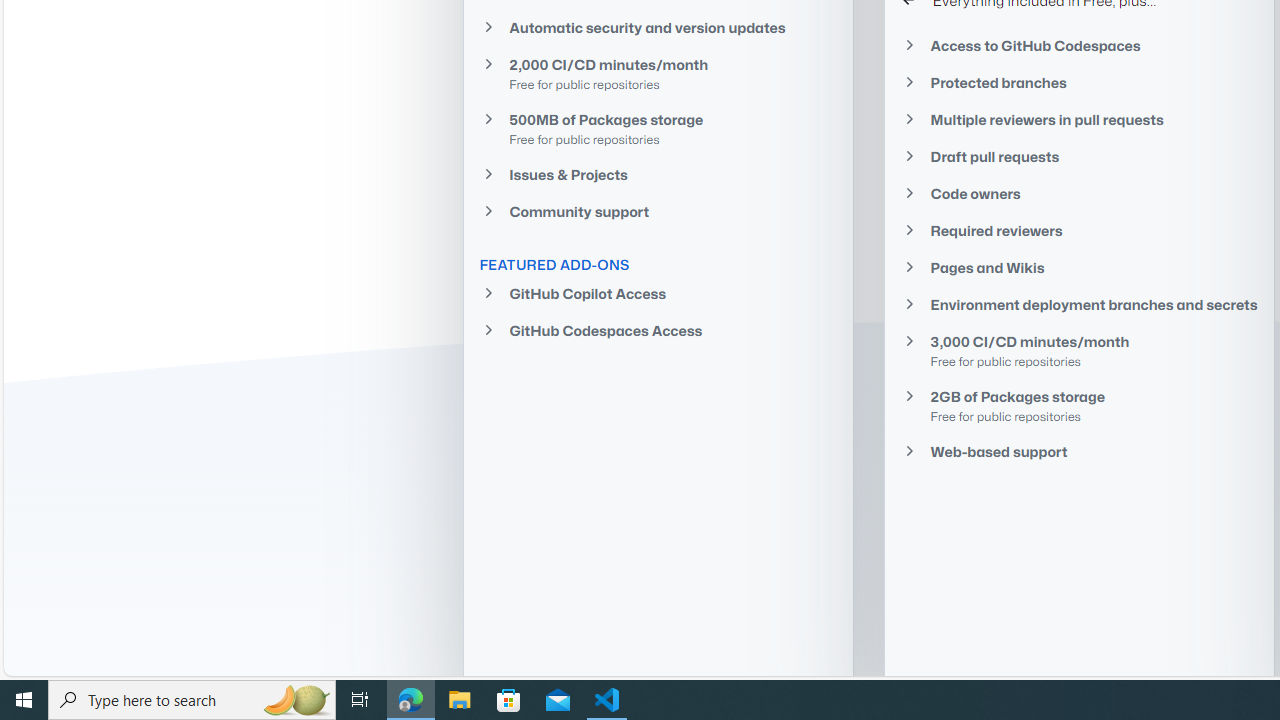  What do you see at coordinates (1079, 119) in the screenshot?
I see `Multiple reviewers in pull requests` at bounding box center [1079, 119].